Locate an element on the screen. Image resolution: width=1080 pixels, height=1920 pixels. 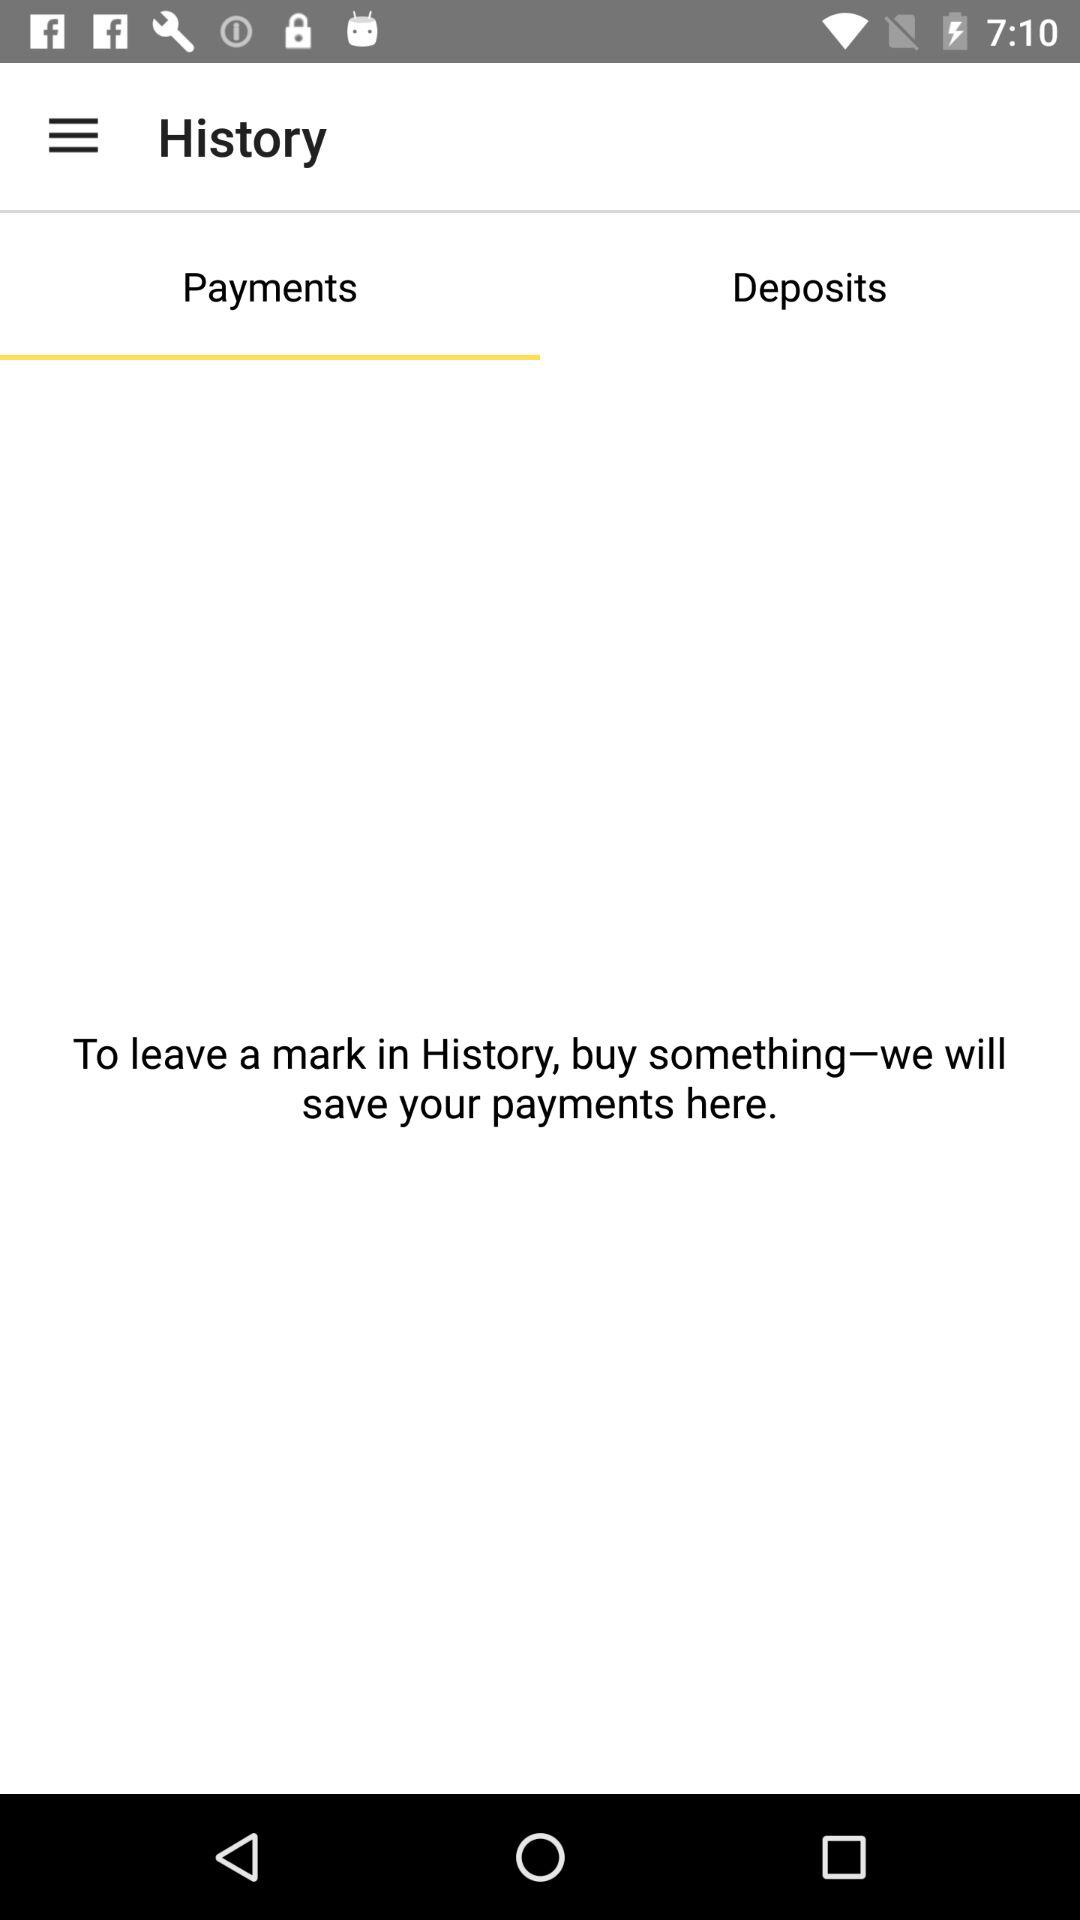
turn off the icon next to the history icon is located at coordinates (73, 136).